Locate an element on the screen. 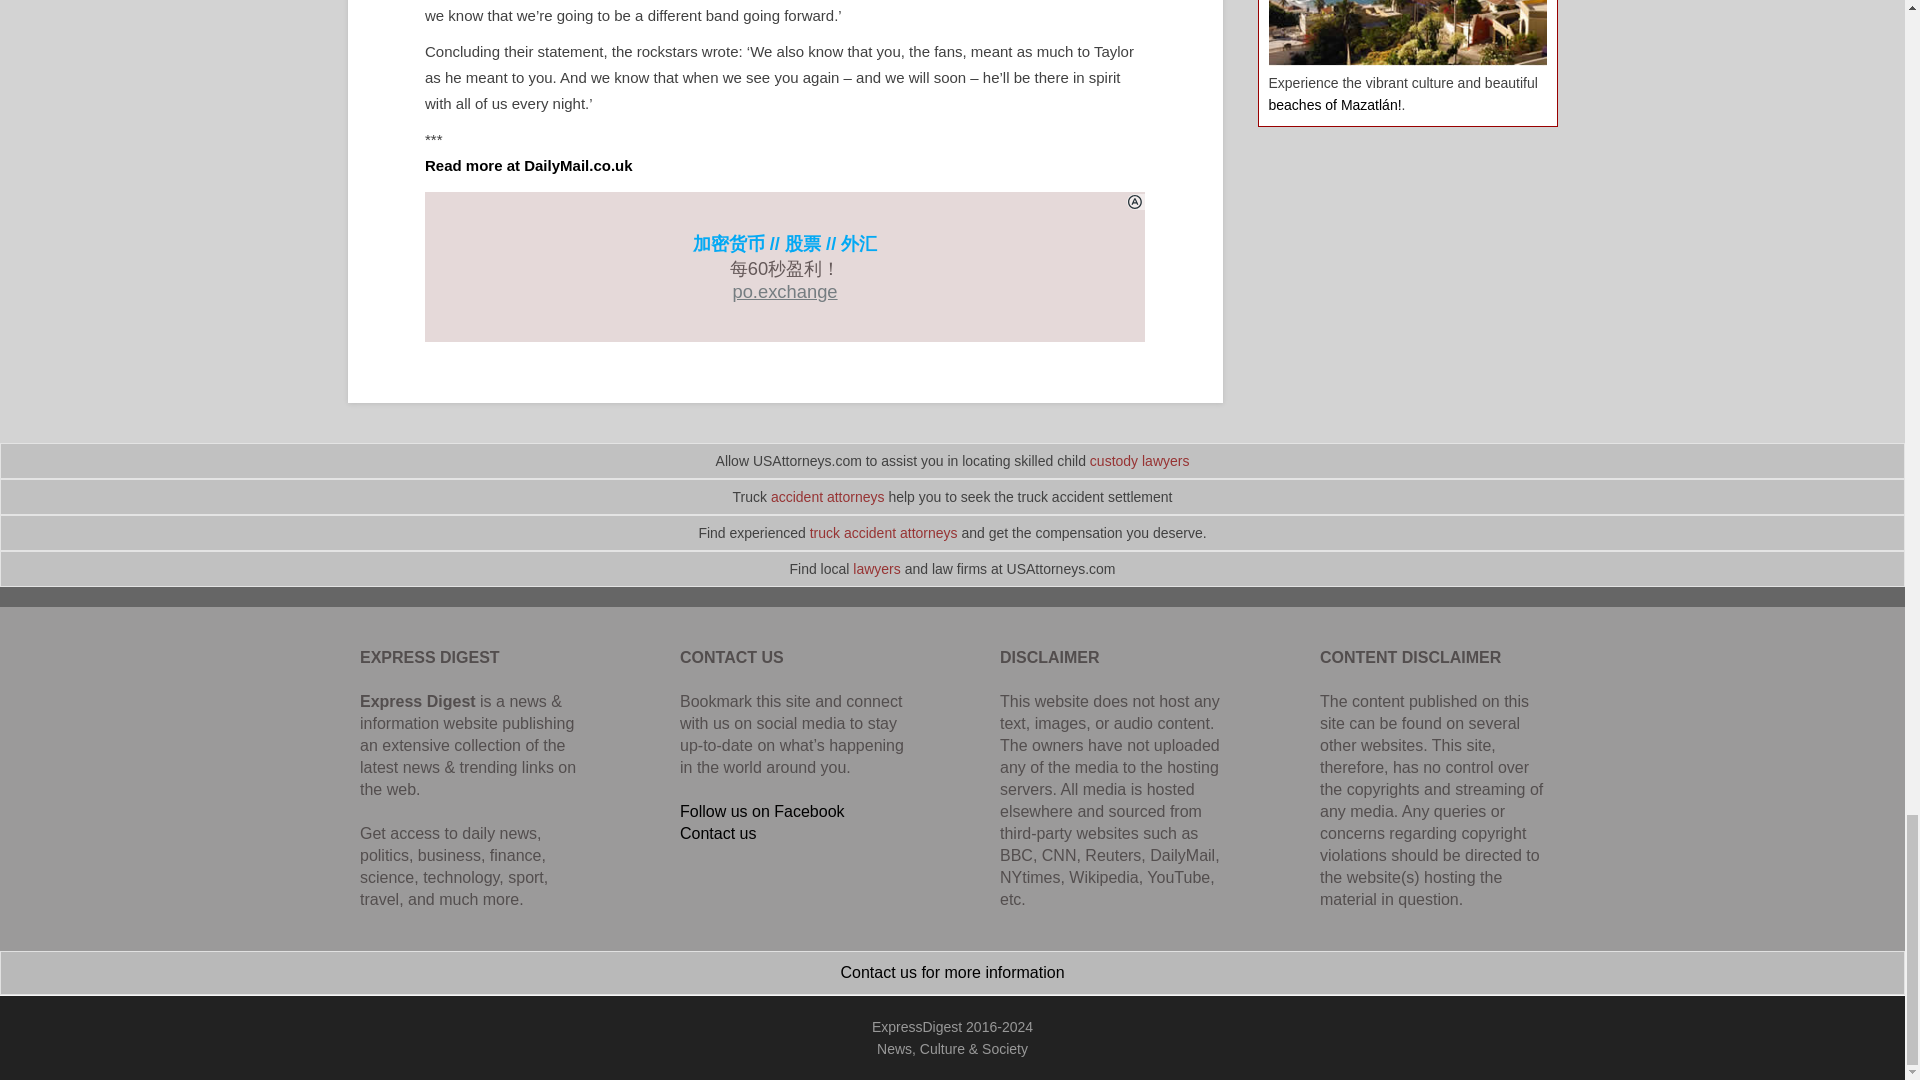  Read more at DailyMail.co.uk is located at coordinates (528, 164).